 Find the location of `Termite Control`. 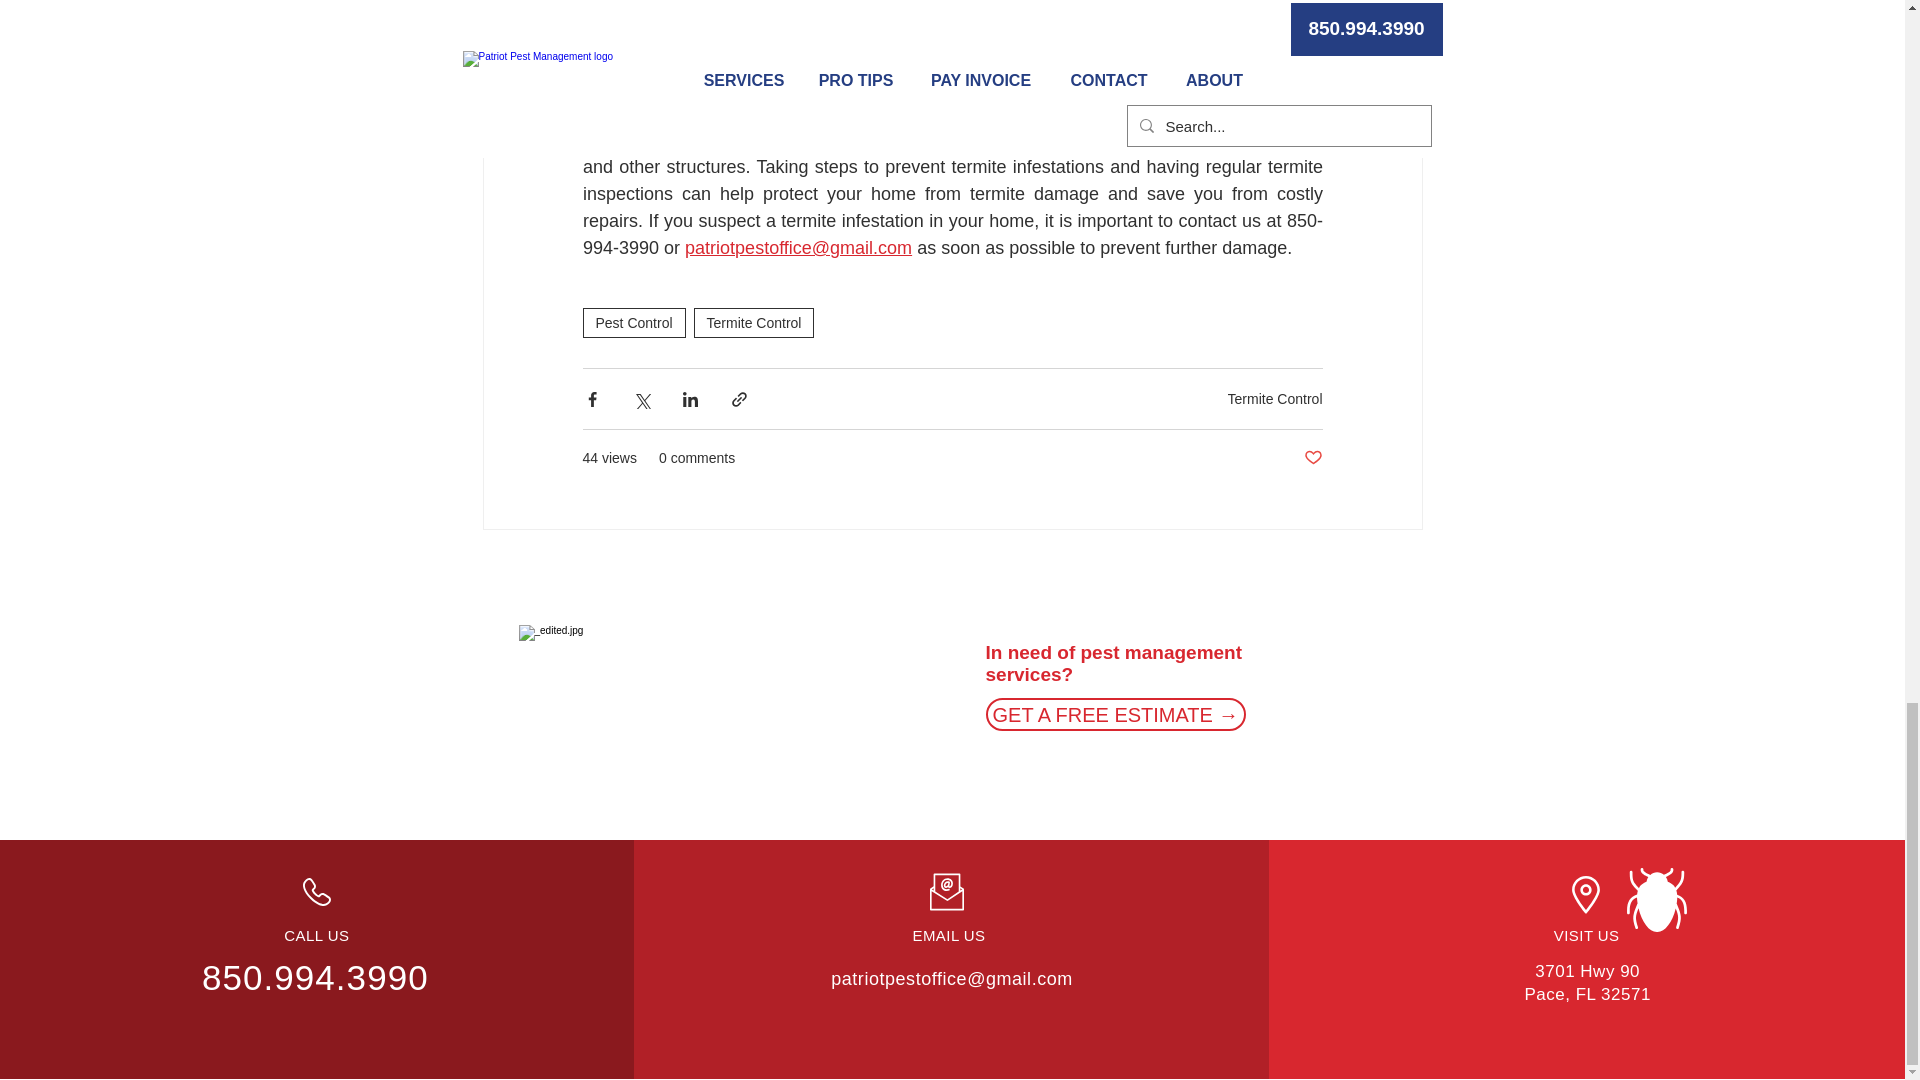

Termite Control is located at coordinates (754, 322).